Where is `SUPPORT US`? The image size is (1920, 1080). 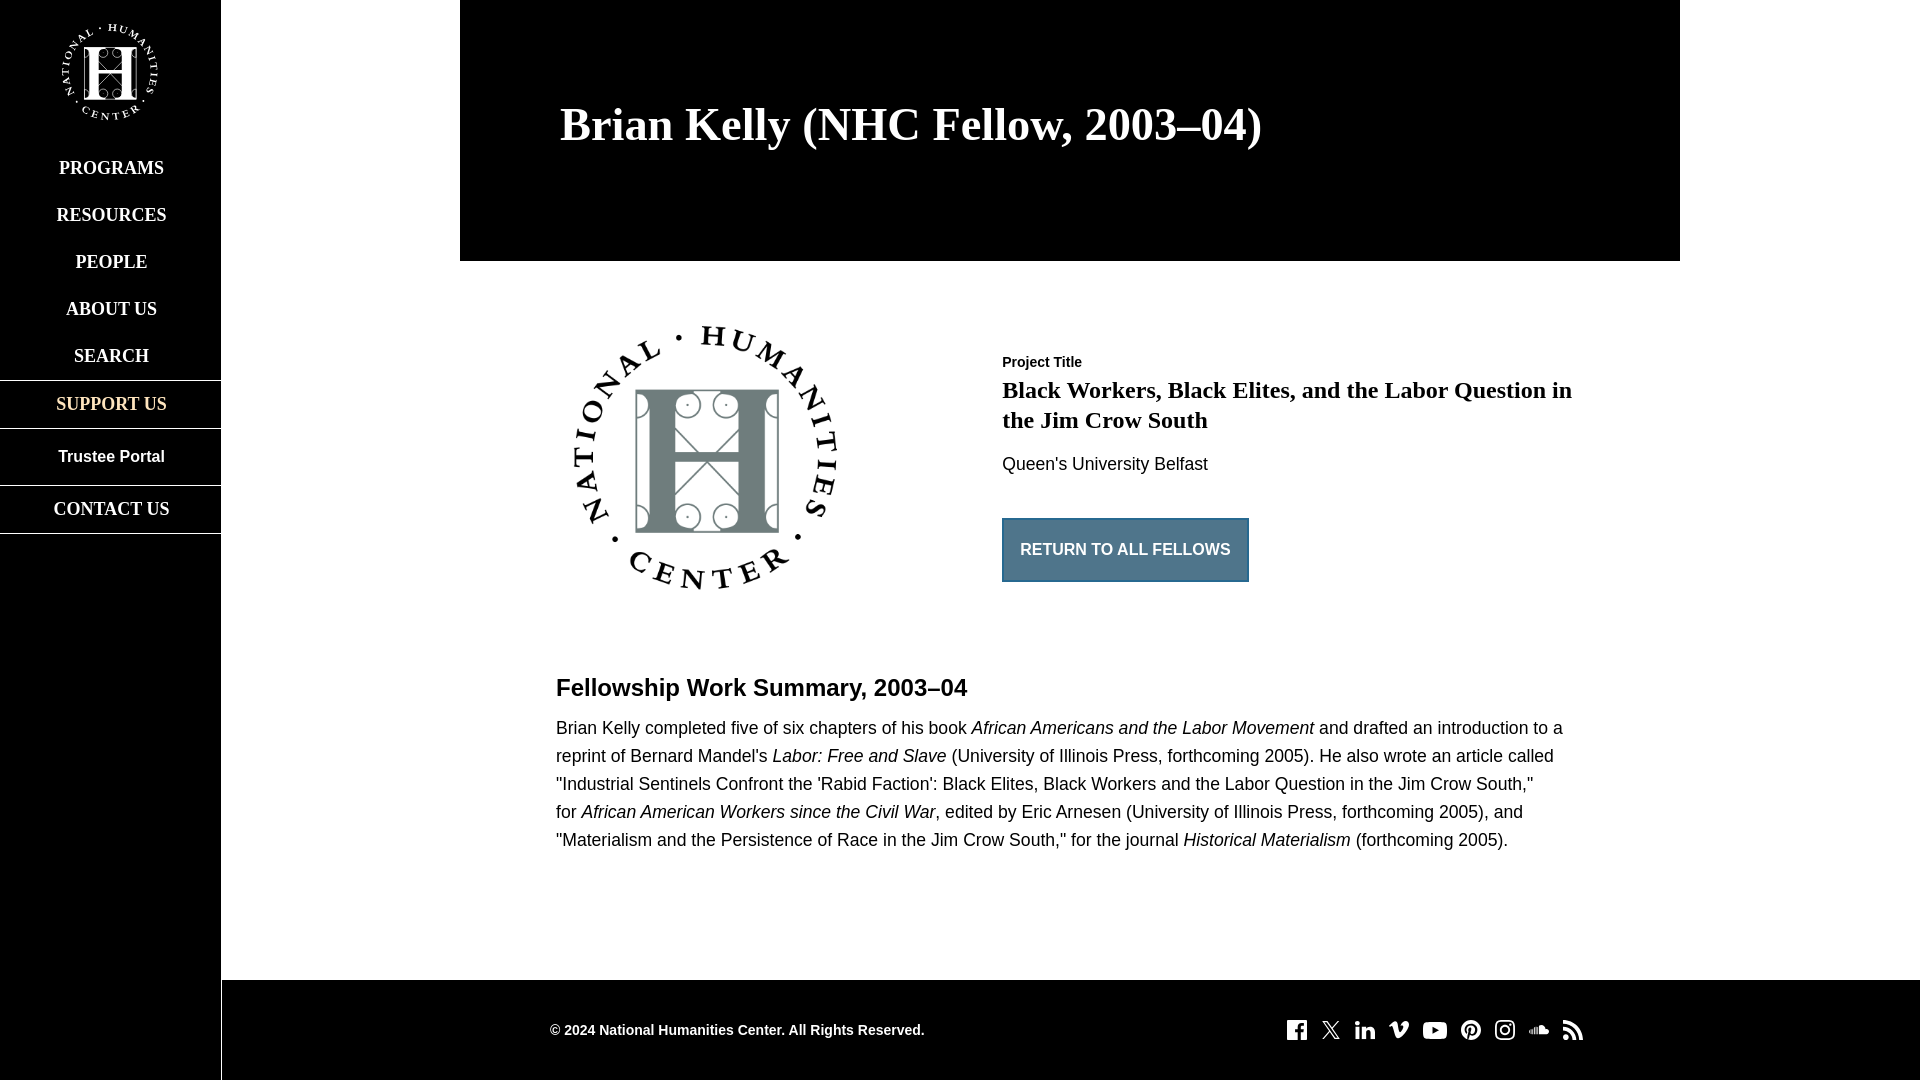
SUPPORT US is located at coordinates (110, 404).